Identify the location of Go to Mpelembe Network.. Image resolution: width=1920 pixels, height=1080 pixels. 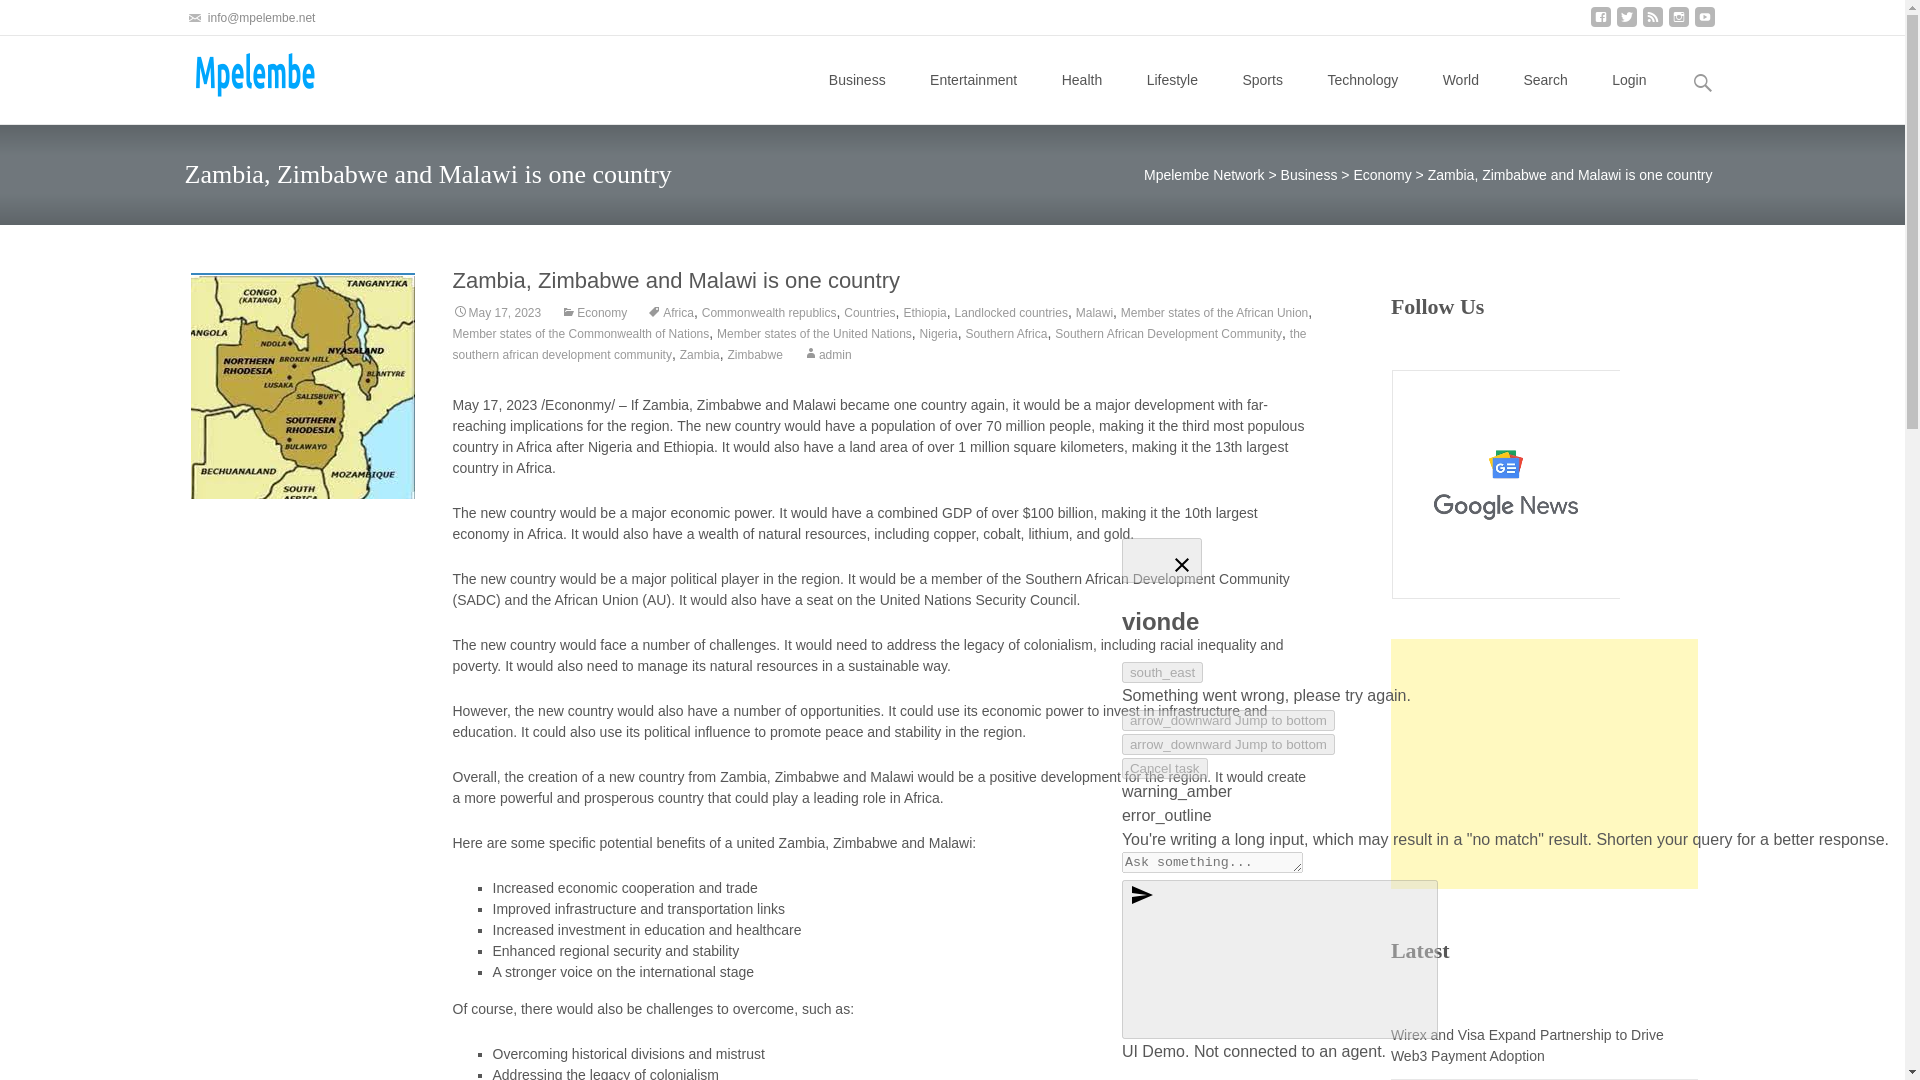
(1204, 174).